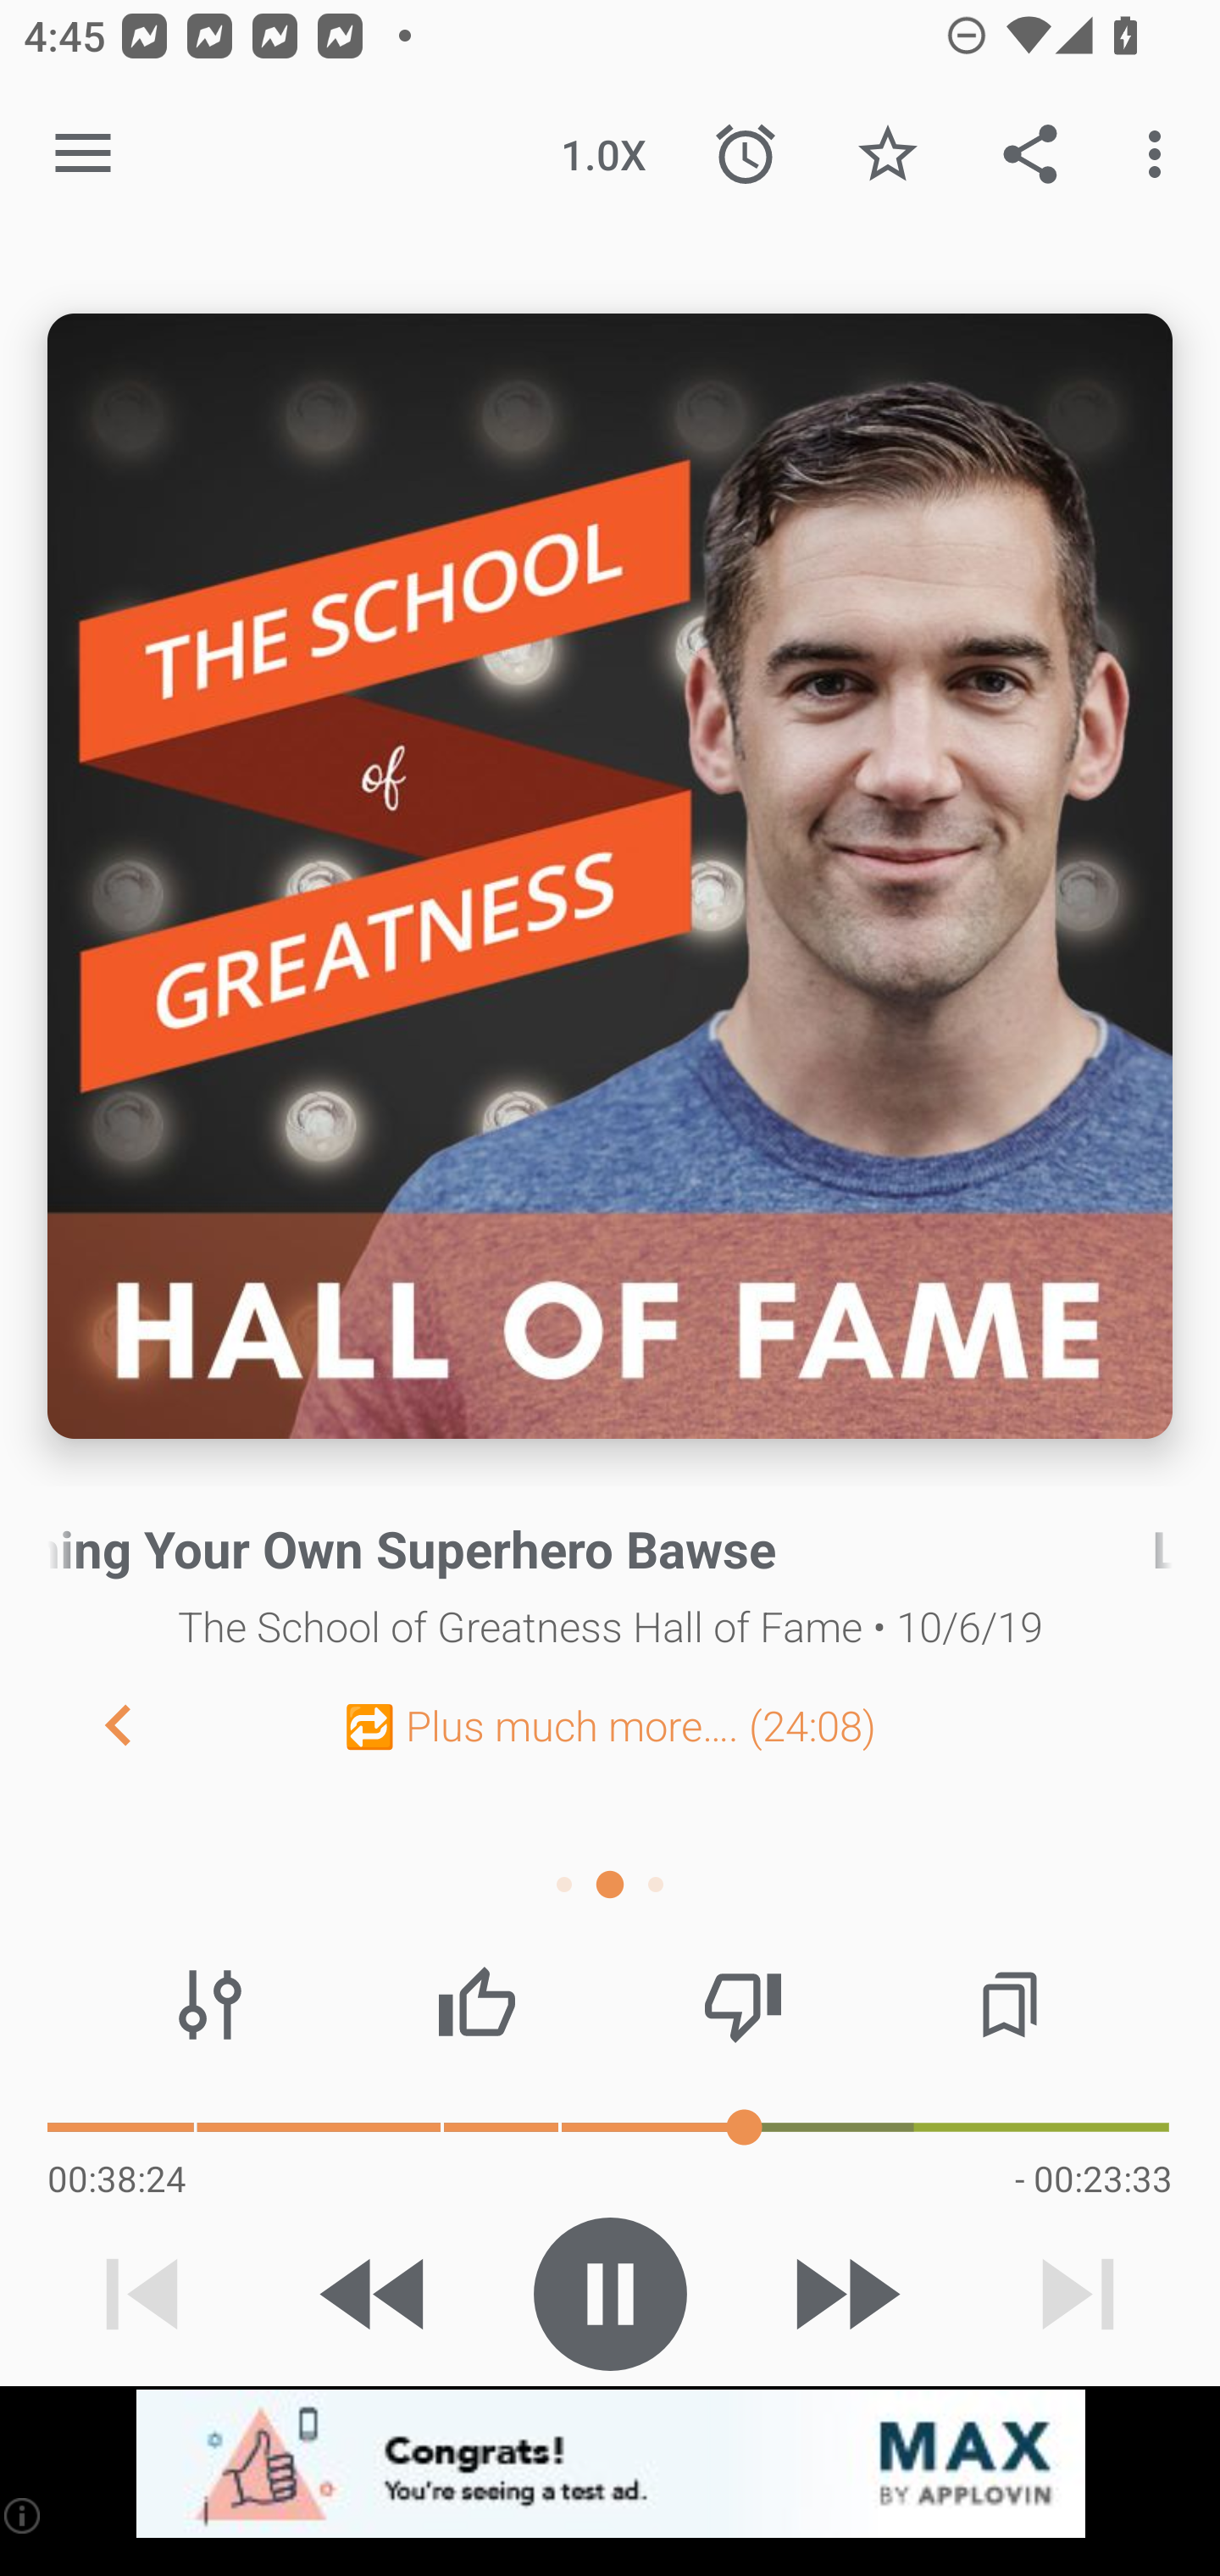  I want to click on Sleep Timer, so click(746, 154).